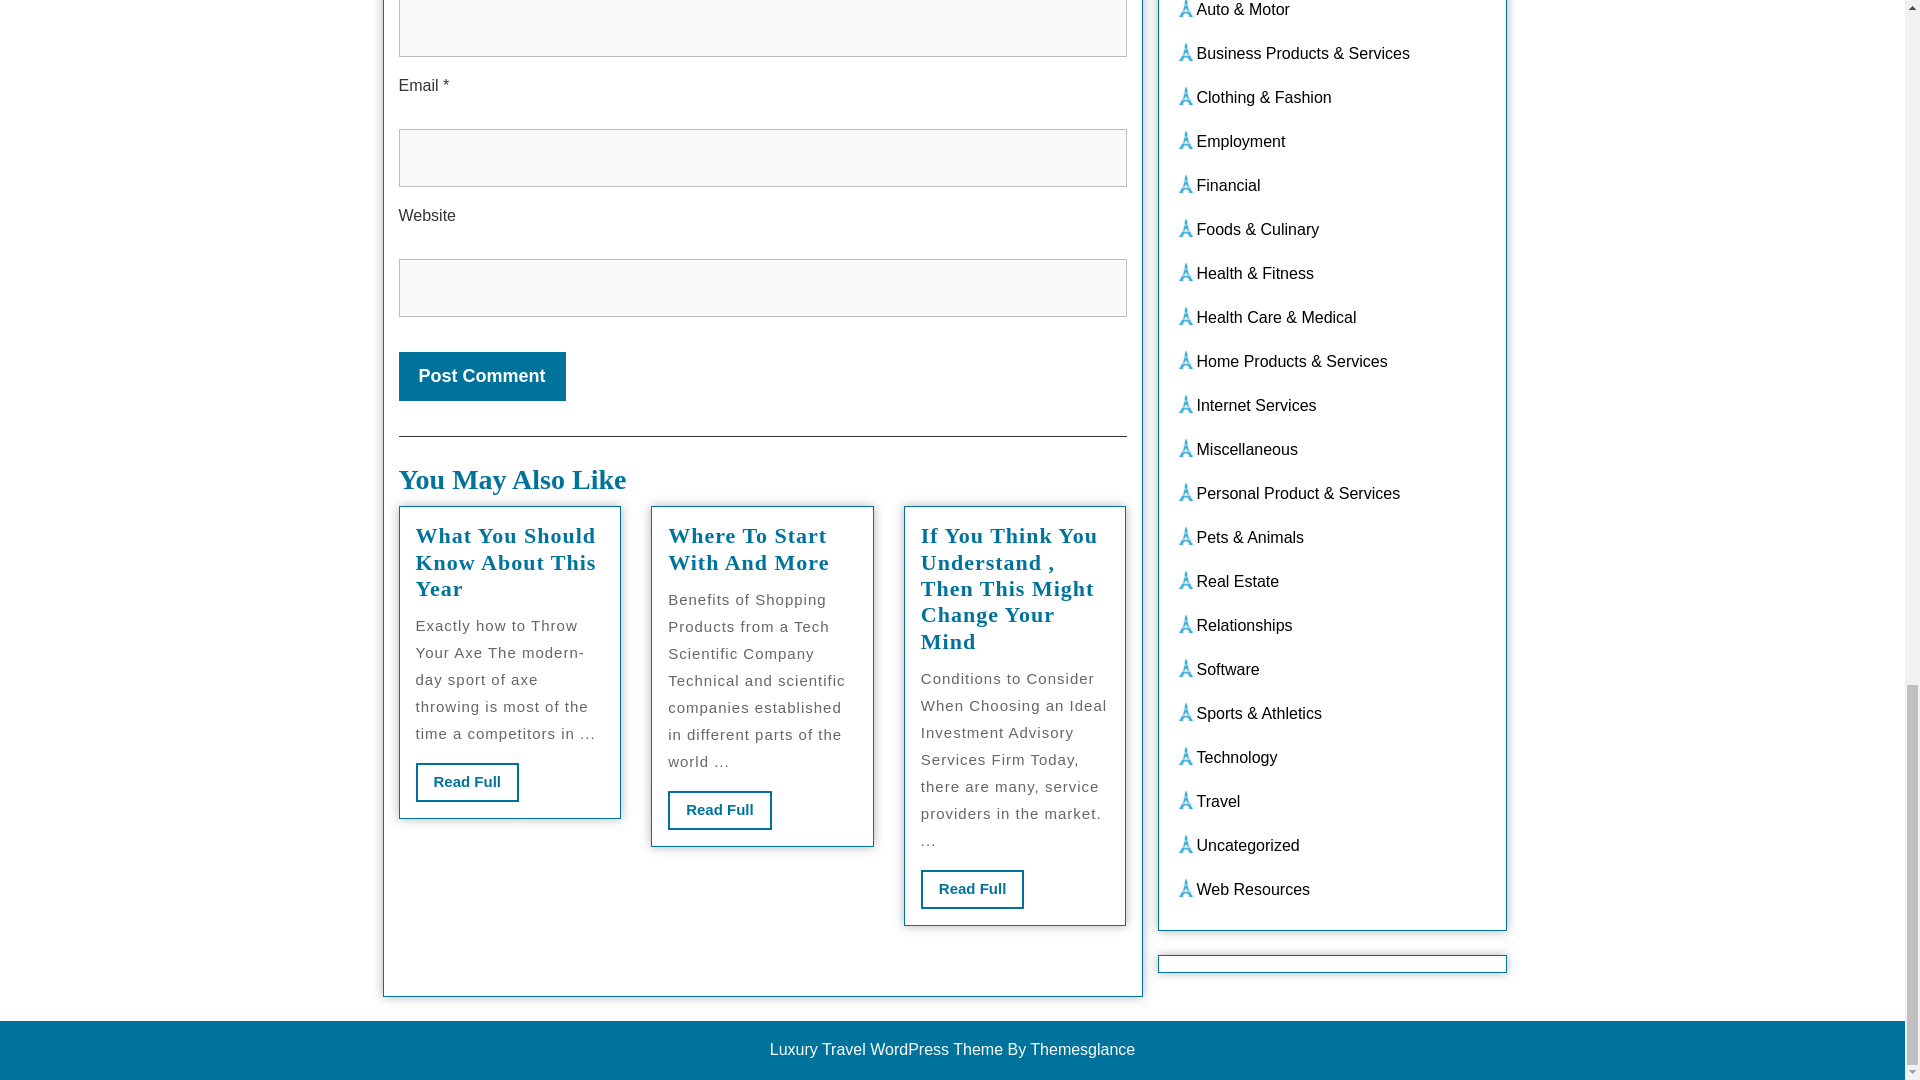 This screenshot has height=1080, width=1920. What do you see at coordinates (720, 810) in the screenshot?
I see `Post Comment` at bounding box center [720, 810].